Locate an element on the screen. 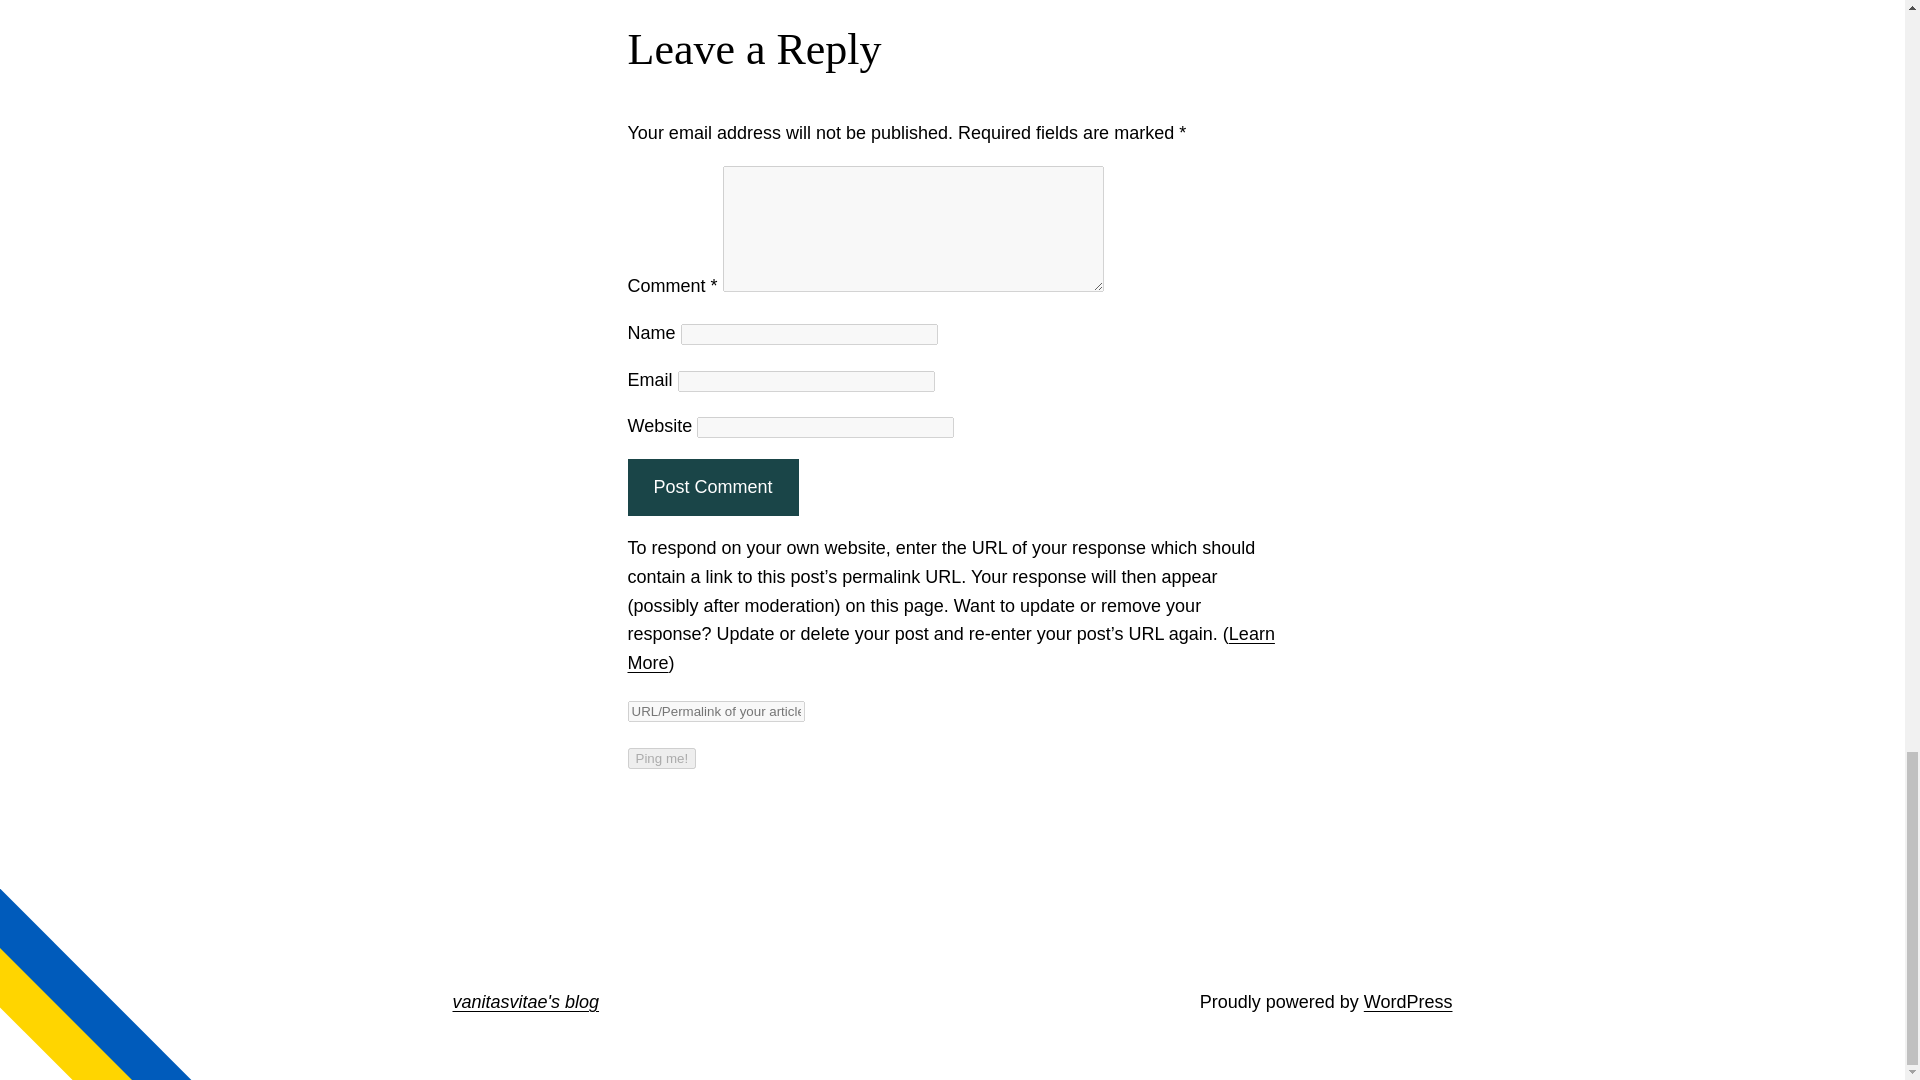  vanitasvitae's blog is located at coordinates (525, 1002).